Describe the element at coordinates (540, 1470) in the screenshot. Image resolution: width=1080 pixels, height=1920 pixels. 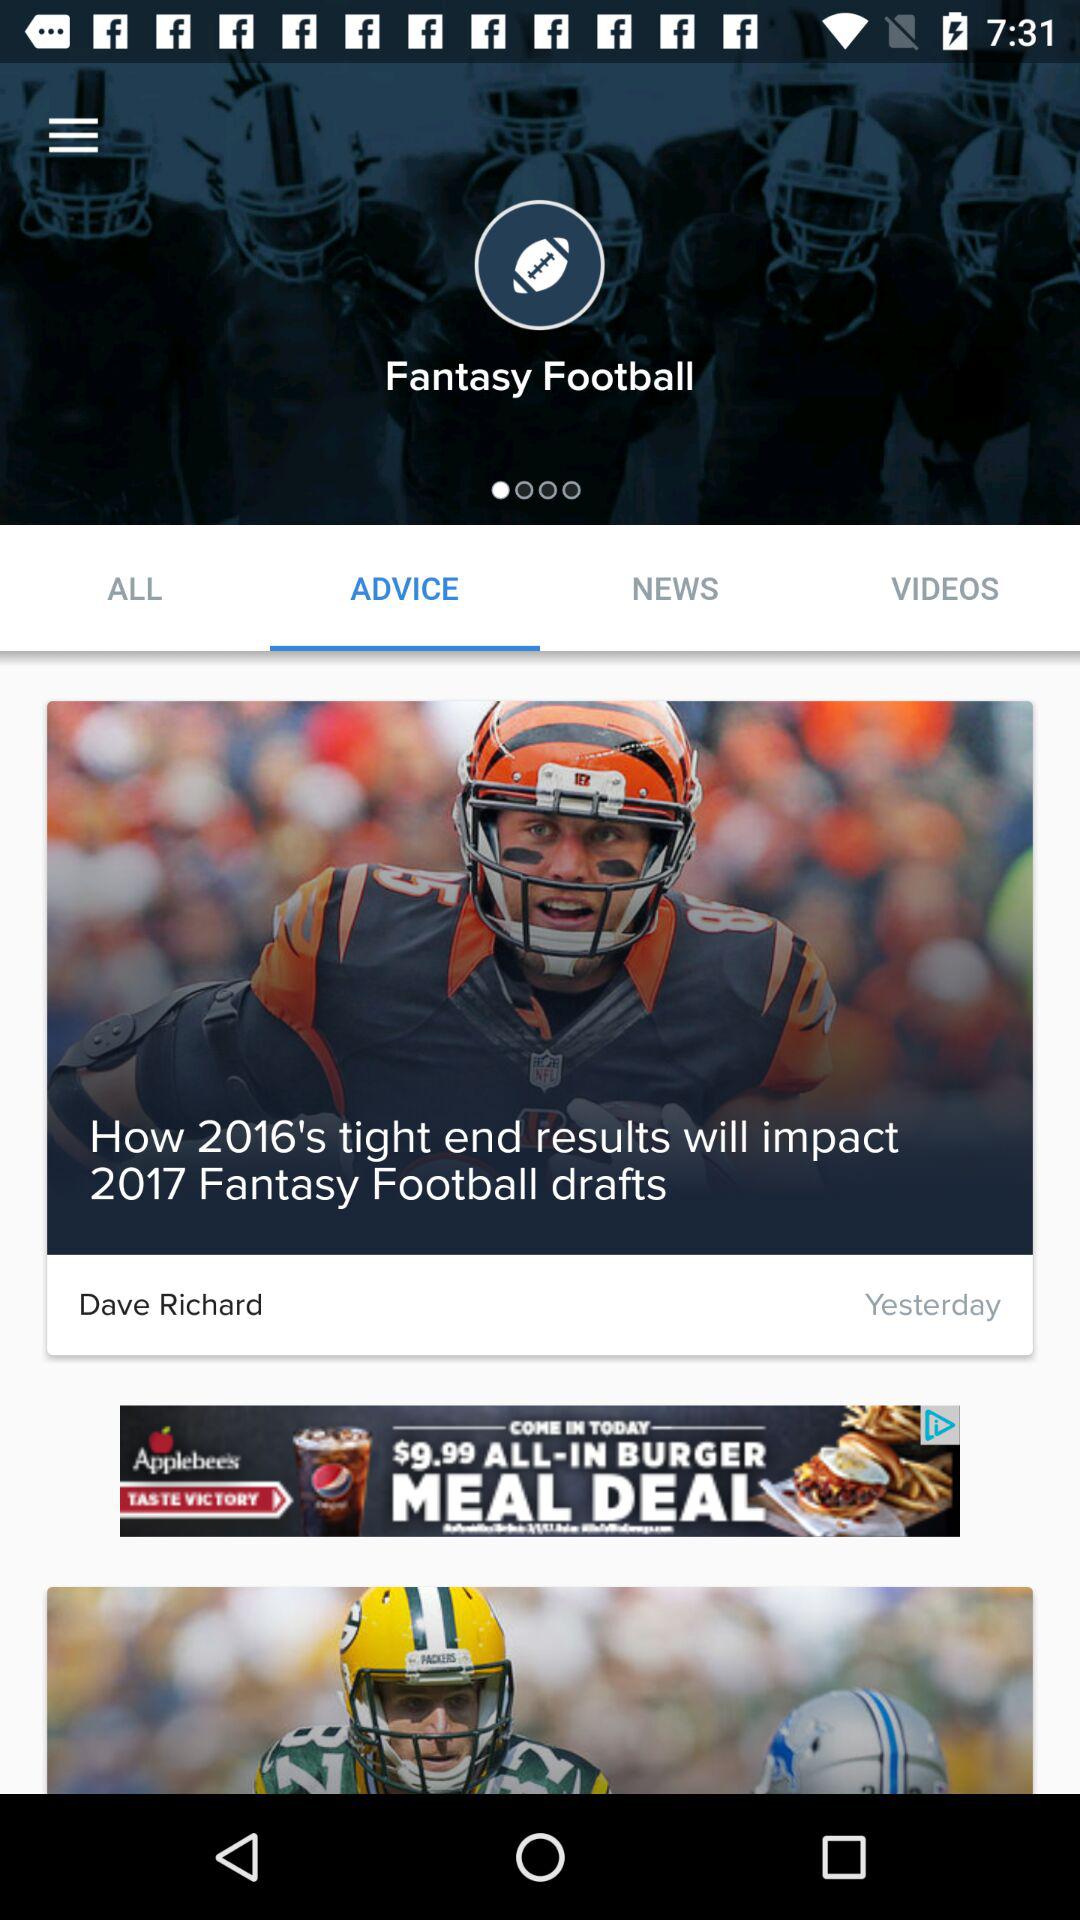
I see `clickable advertisement` at that location.